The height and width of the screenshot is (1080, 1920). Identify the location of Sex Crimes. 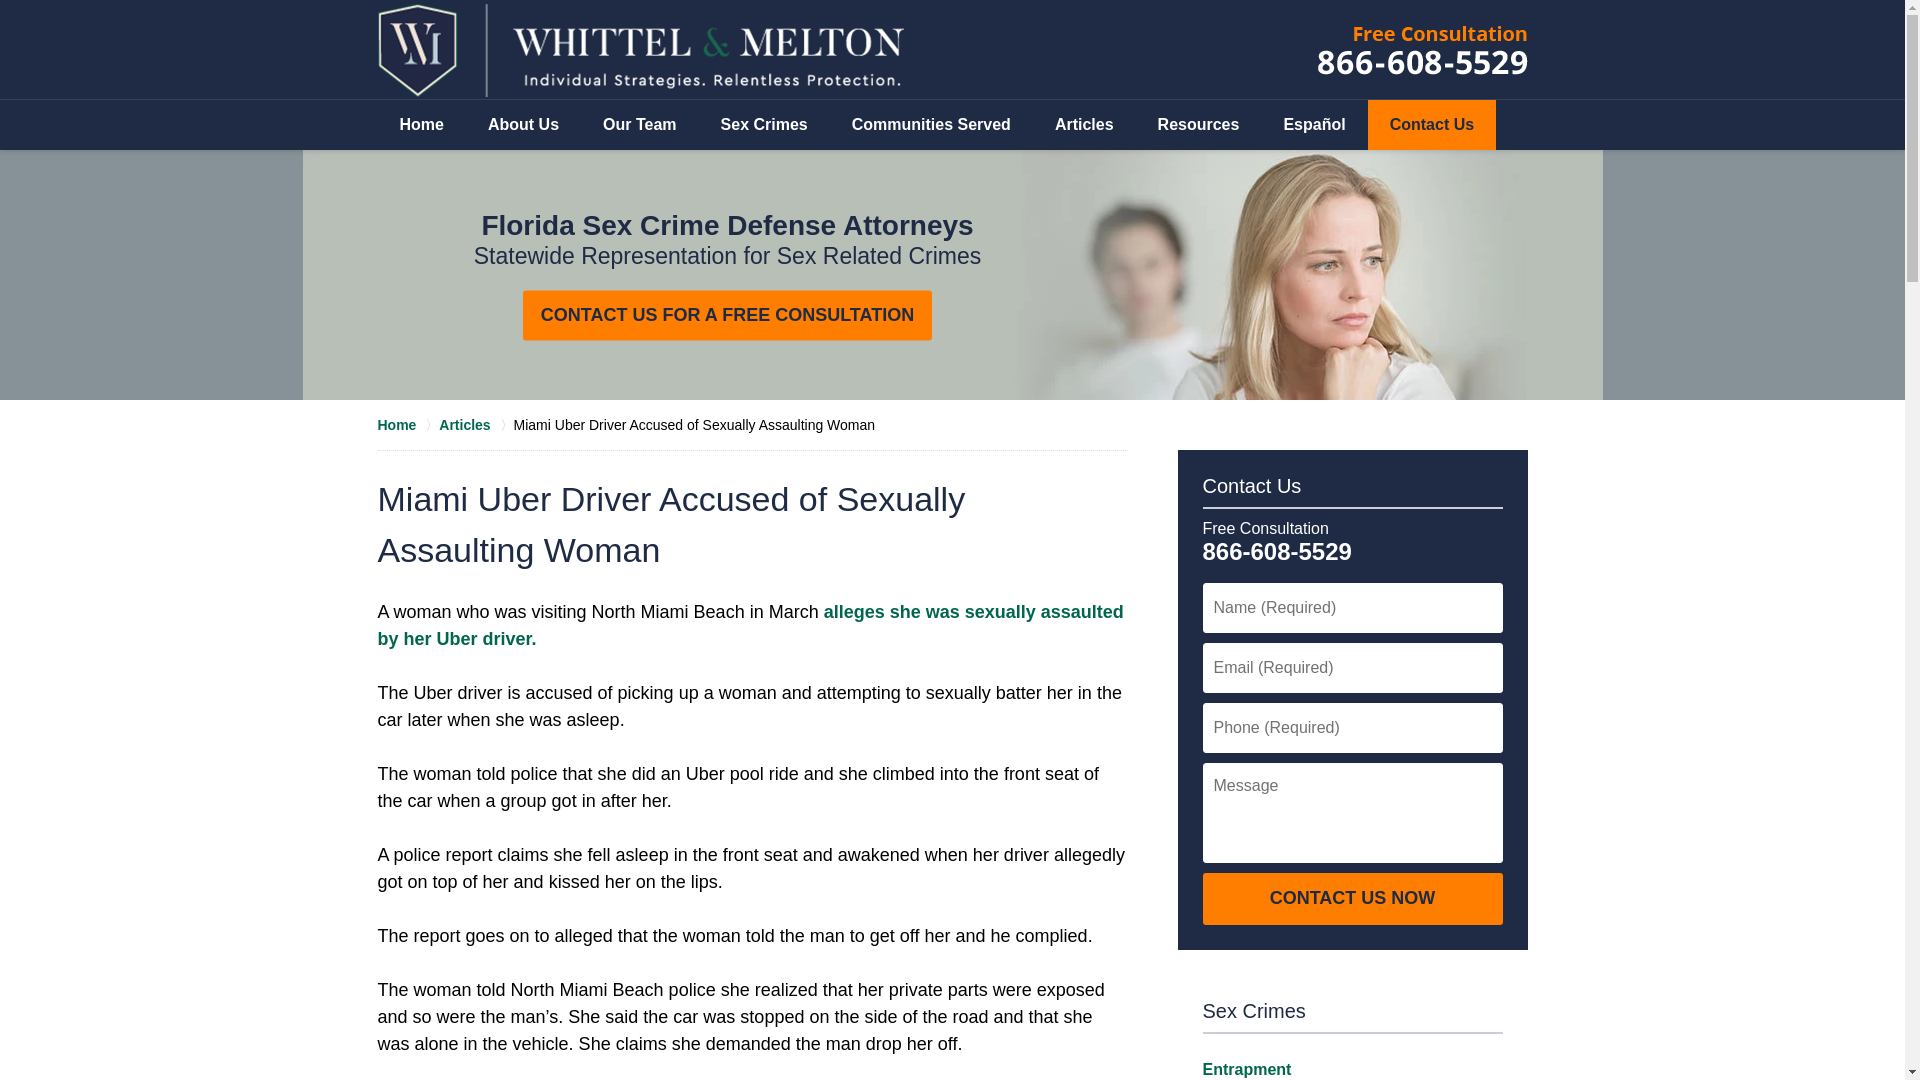
(1253, 1010).